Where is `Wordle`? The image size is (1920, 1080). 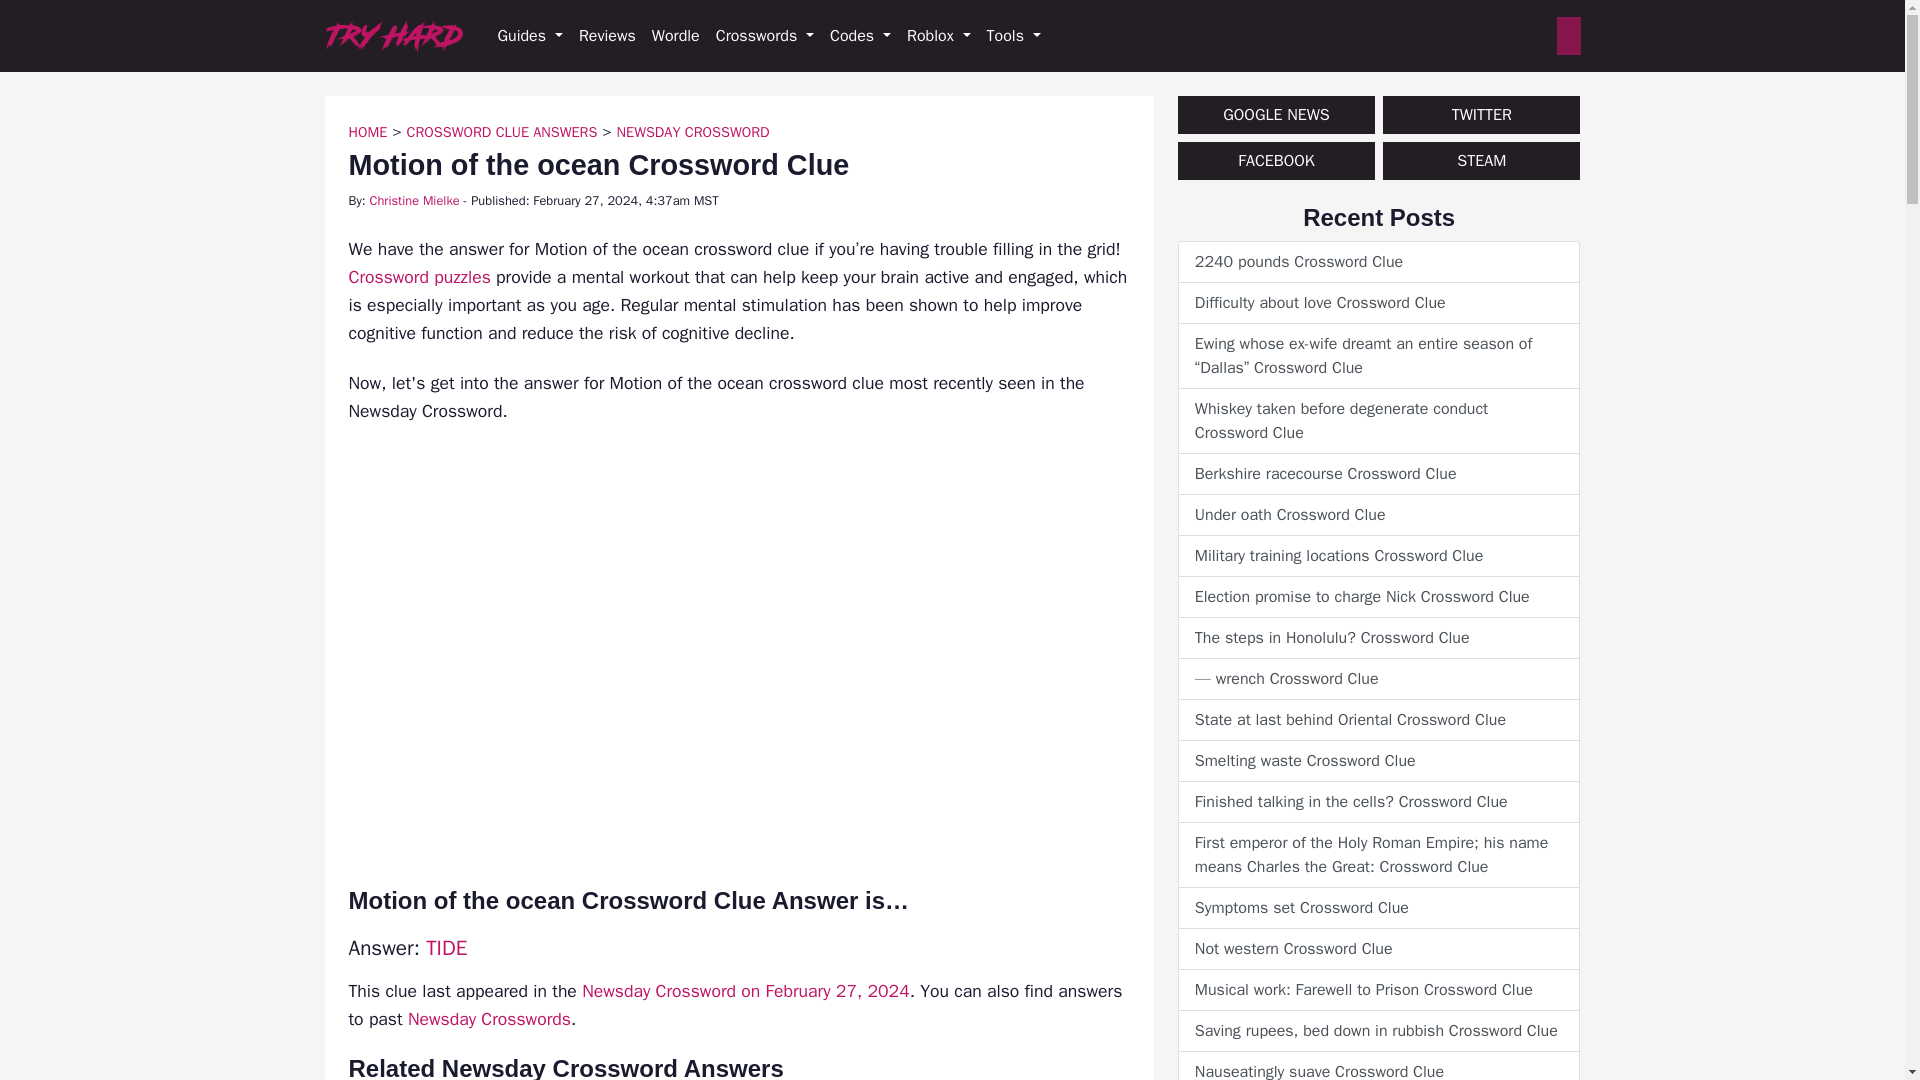
Wordle is located at coordinates (676, 36).